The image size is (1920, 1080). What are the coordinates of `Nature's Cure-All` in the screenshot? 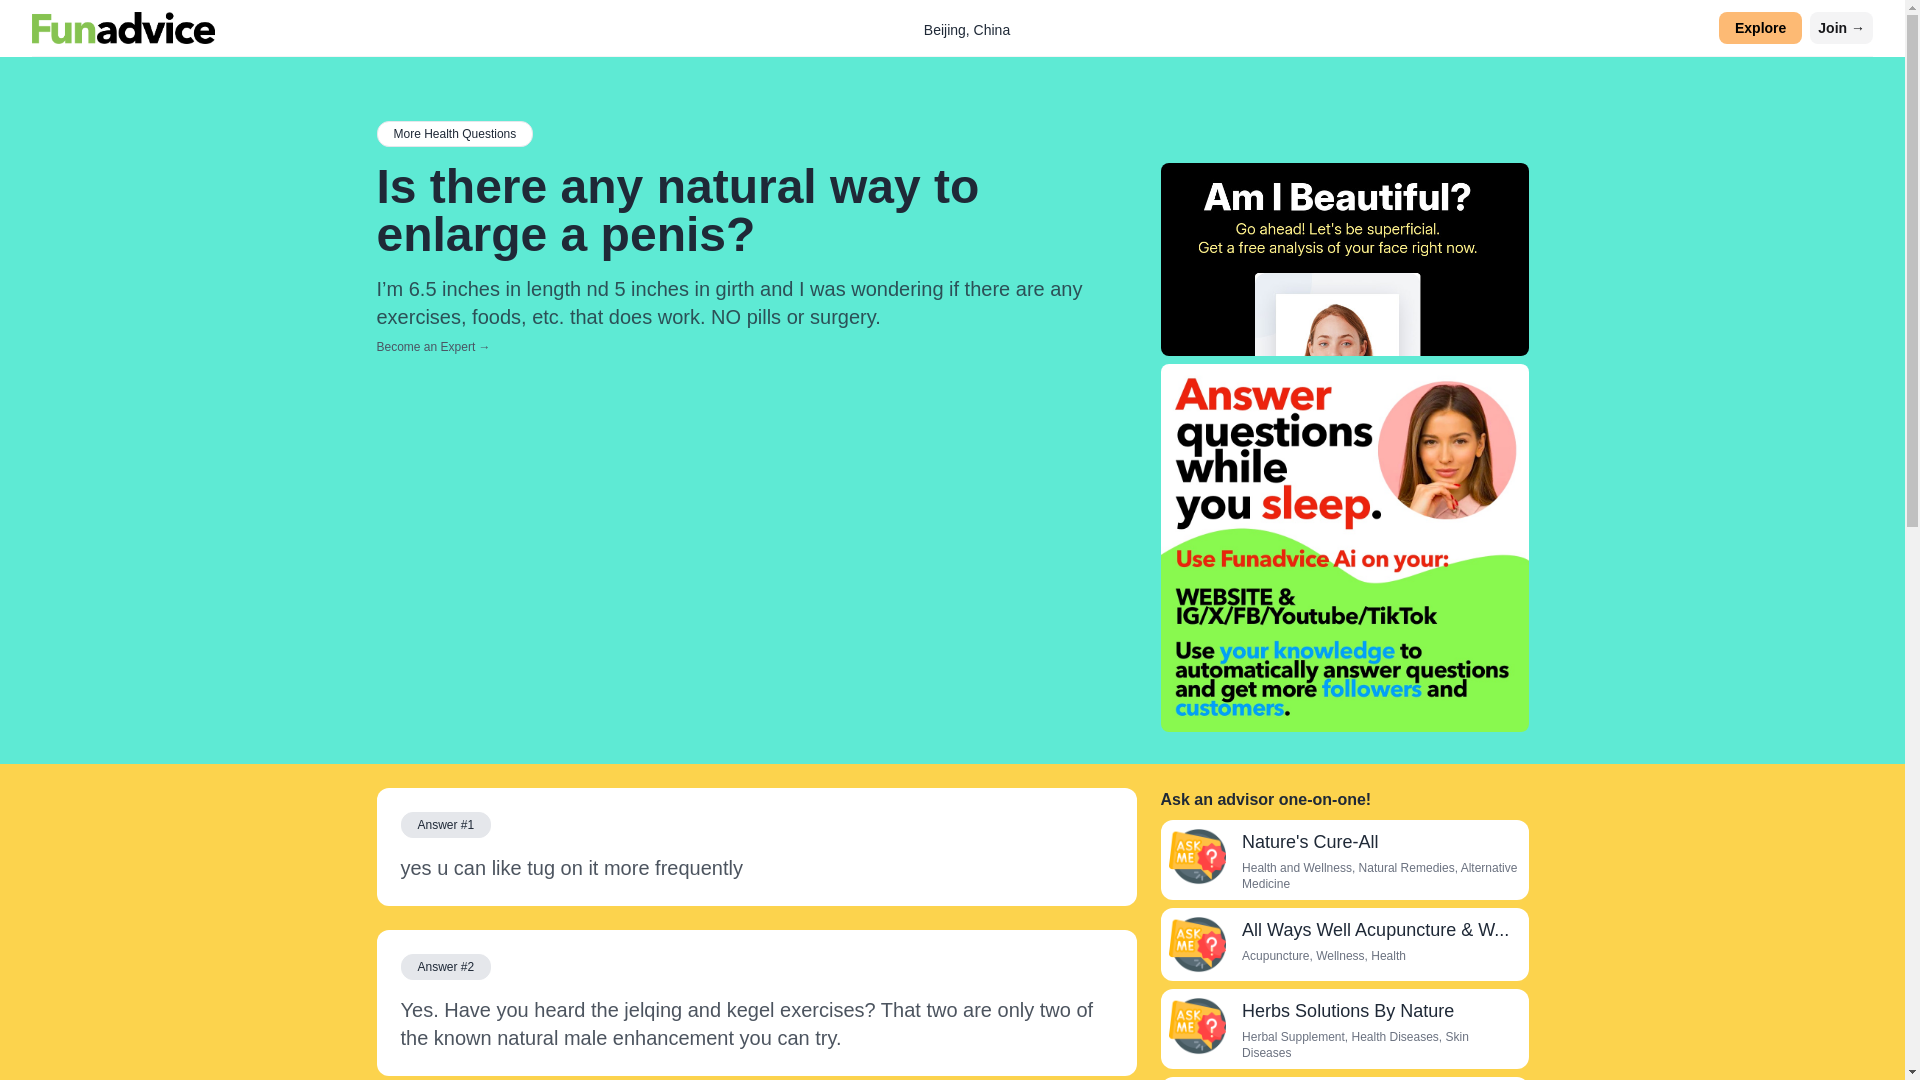 It's located at (1196, 856).